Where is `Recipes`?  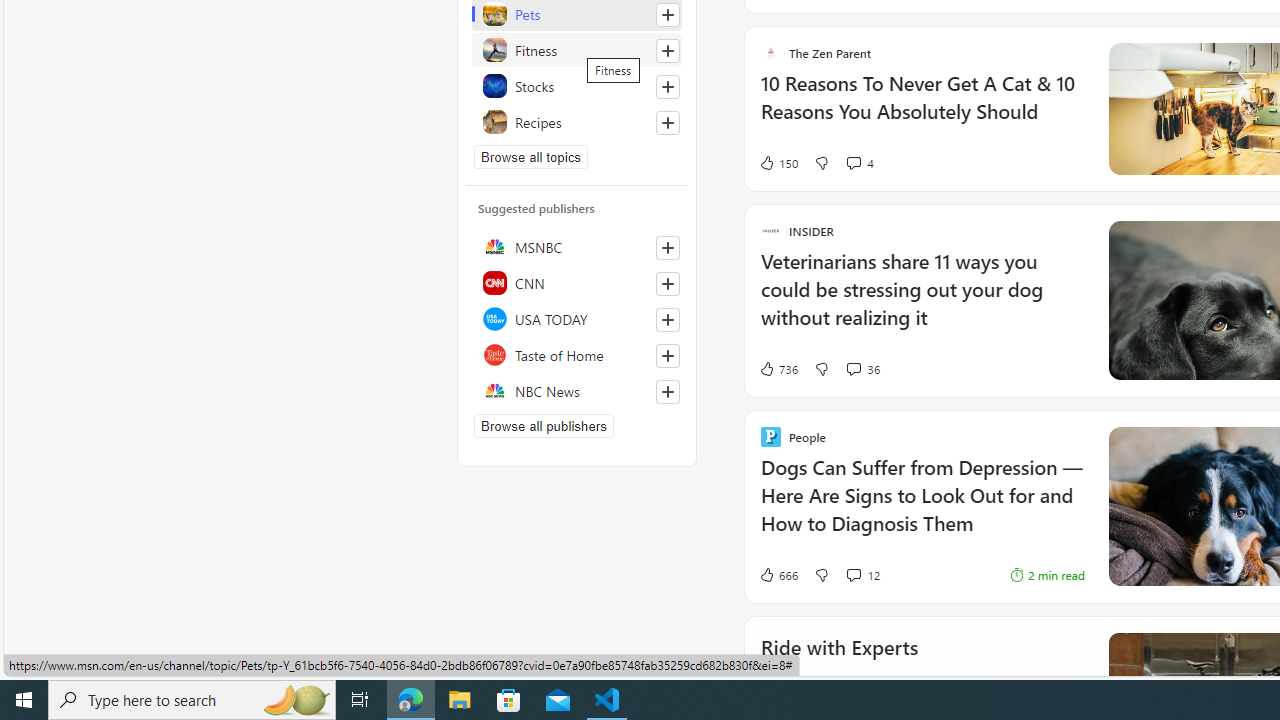
Recipes is located at coordinates (577, 122).